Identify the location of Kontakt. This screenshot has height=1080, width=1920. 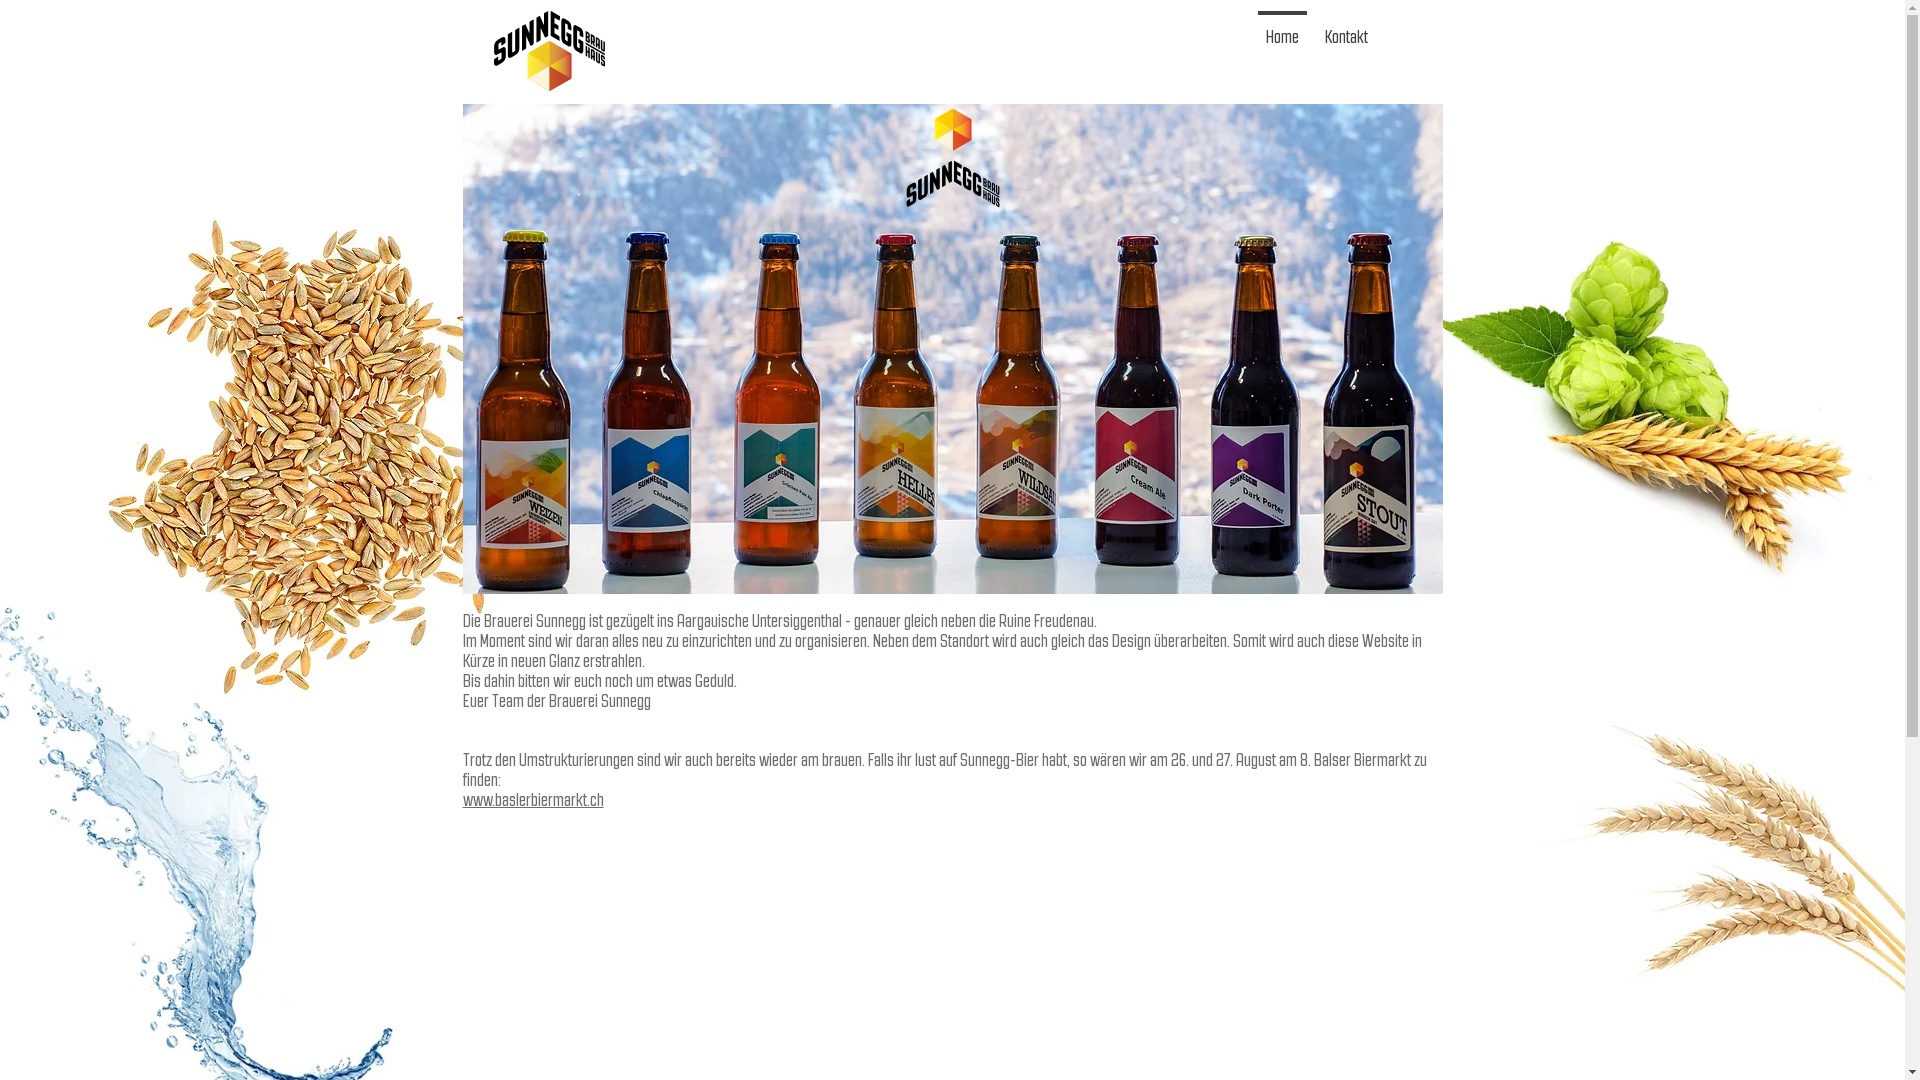
(1346, 28).